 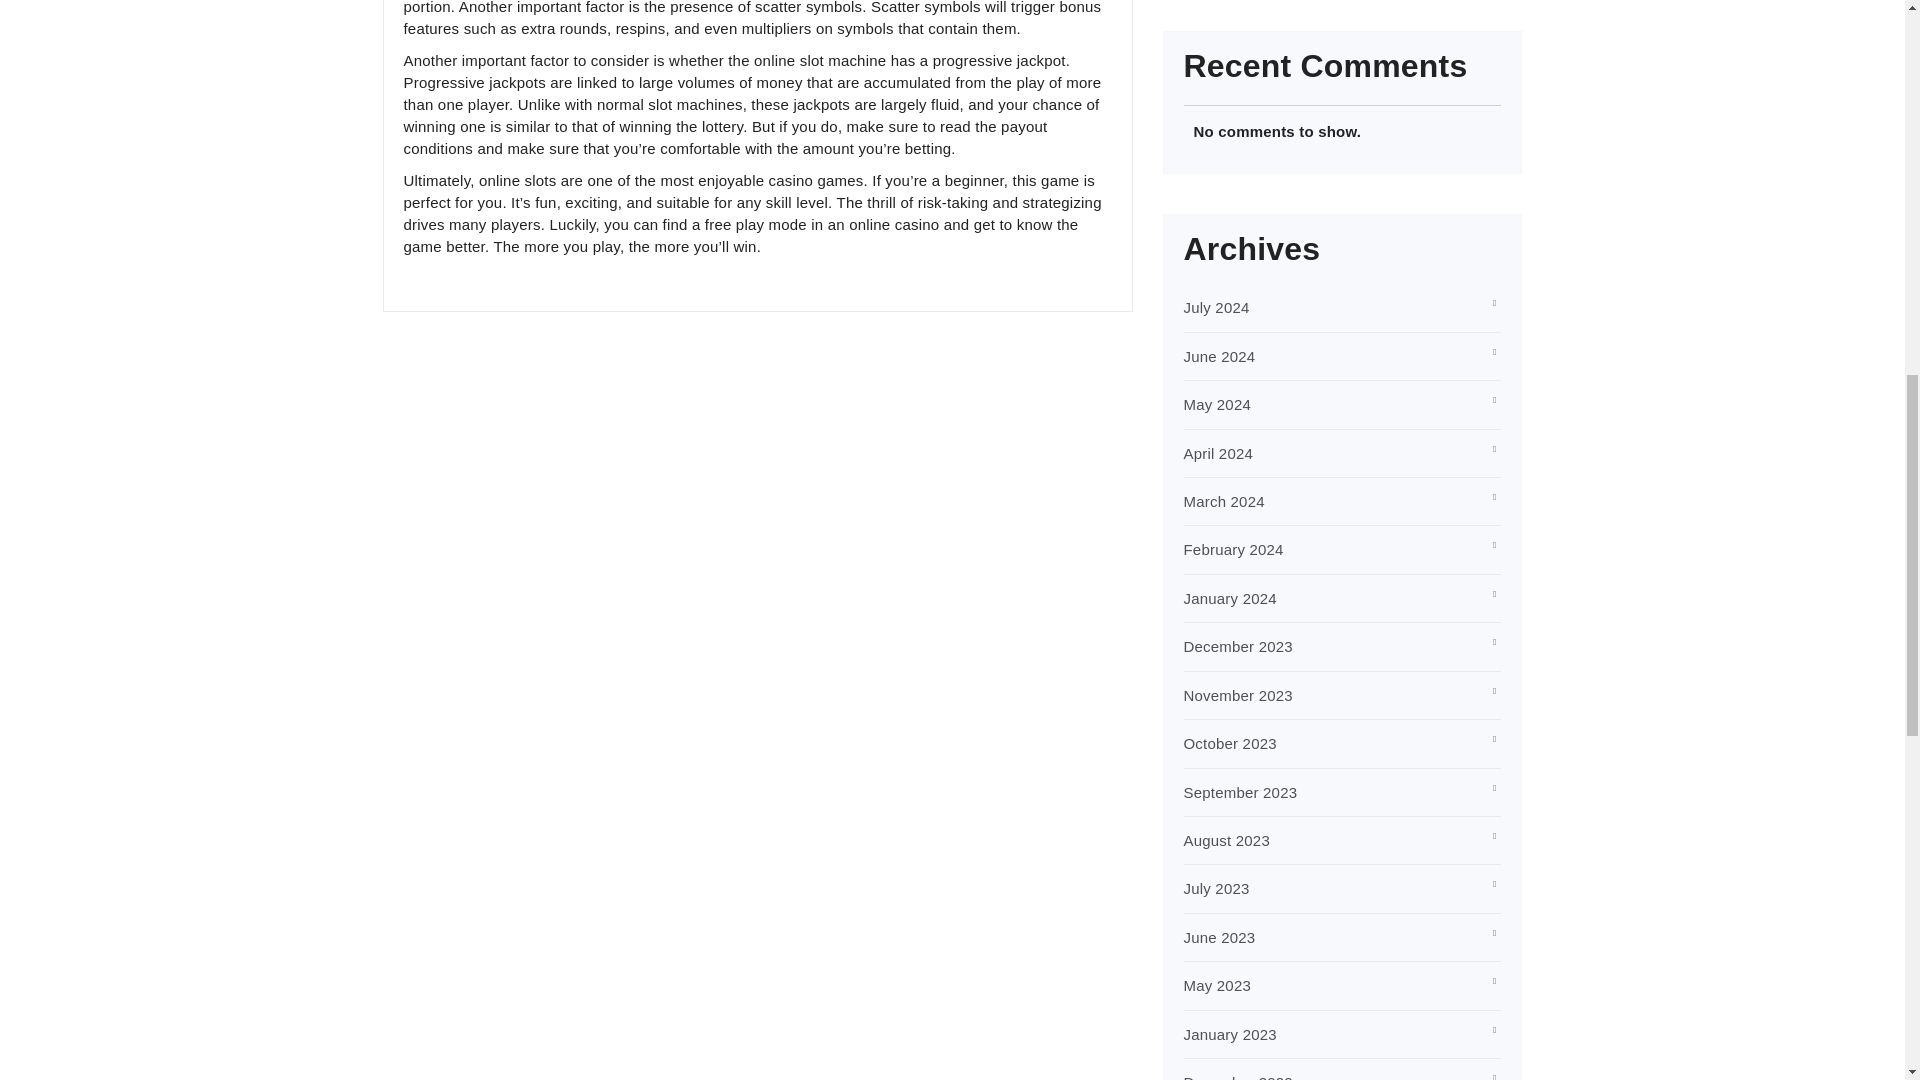 What do you see at coordinates (1238, 695) in the screenshot?
I see `November 2023` at bounding box center [1238, 695].